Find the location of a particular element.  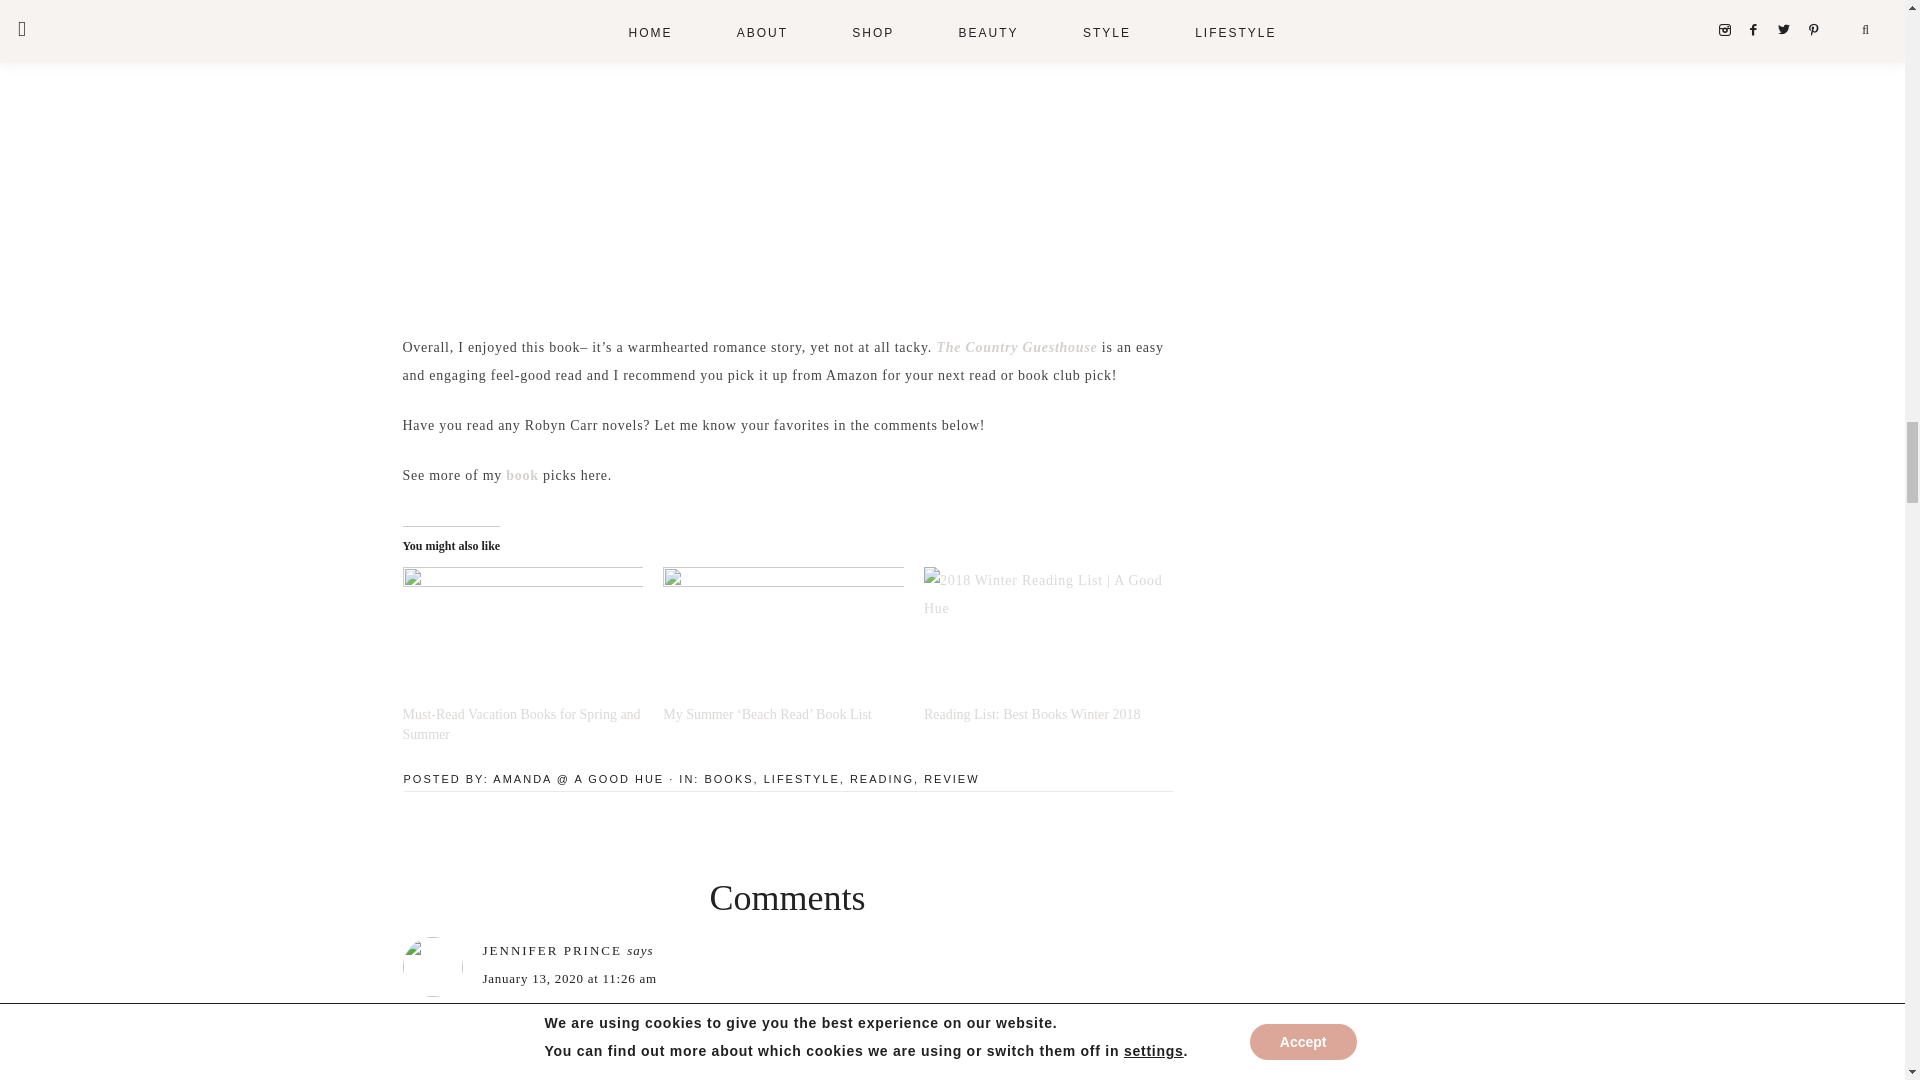

Must-Read Vacation Books for Spring and Summer is located at coordinates (522, 636).